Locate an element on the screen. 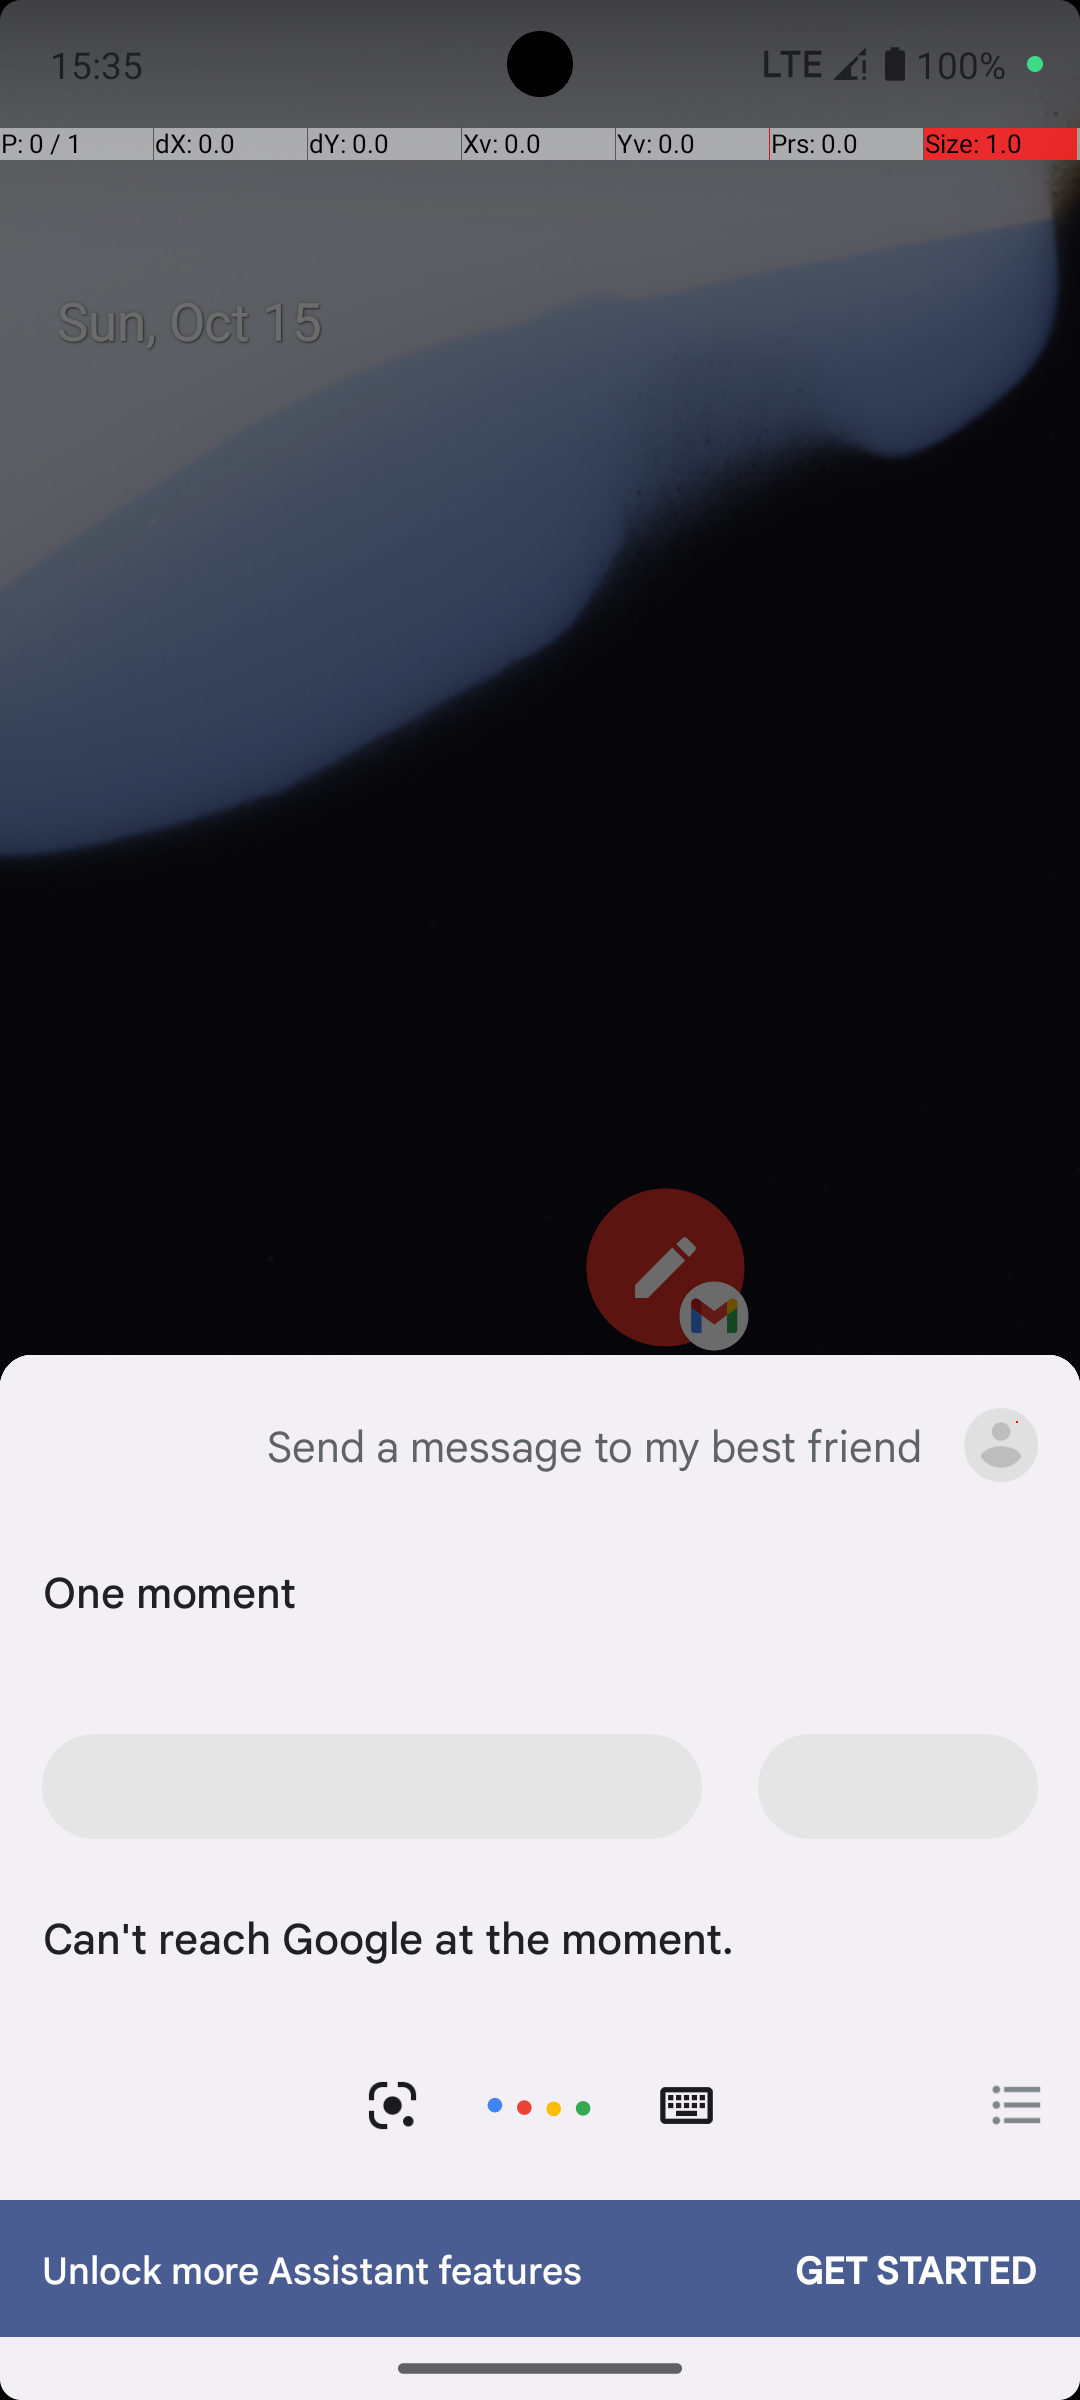 Image resolution: width=1080 pixels, height=2400 pixels. Google Assistant widget. is located at coordinates (540, 1778).